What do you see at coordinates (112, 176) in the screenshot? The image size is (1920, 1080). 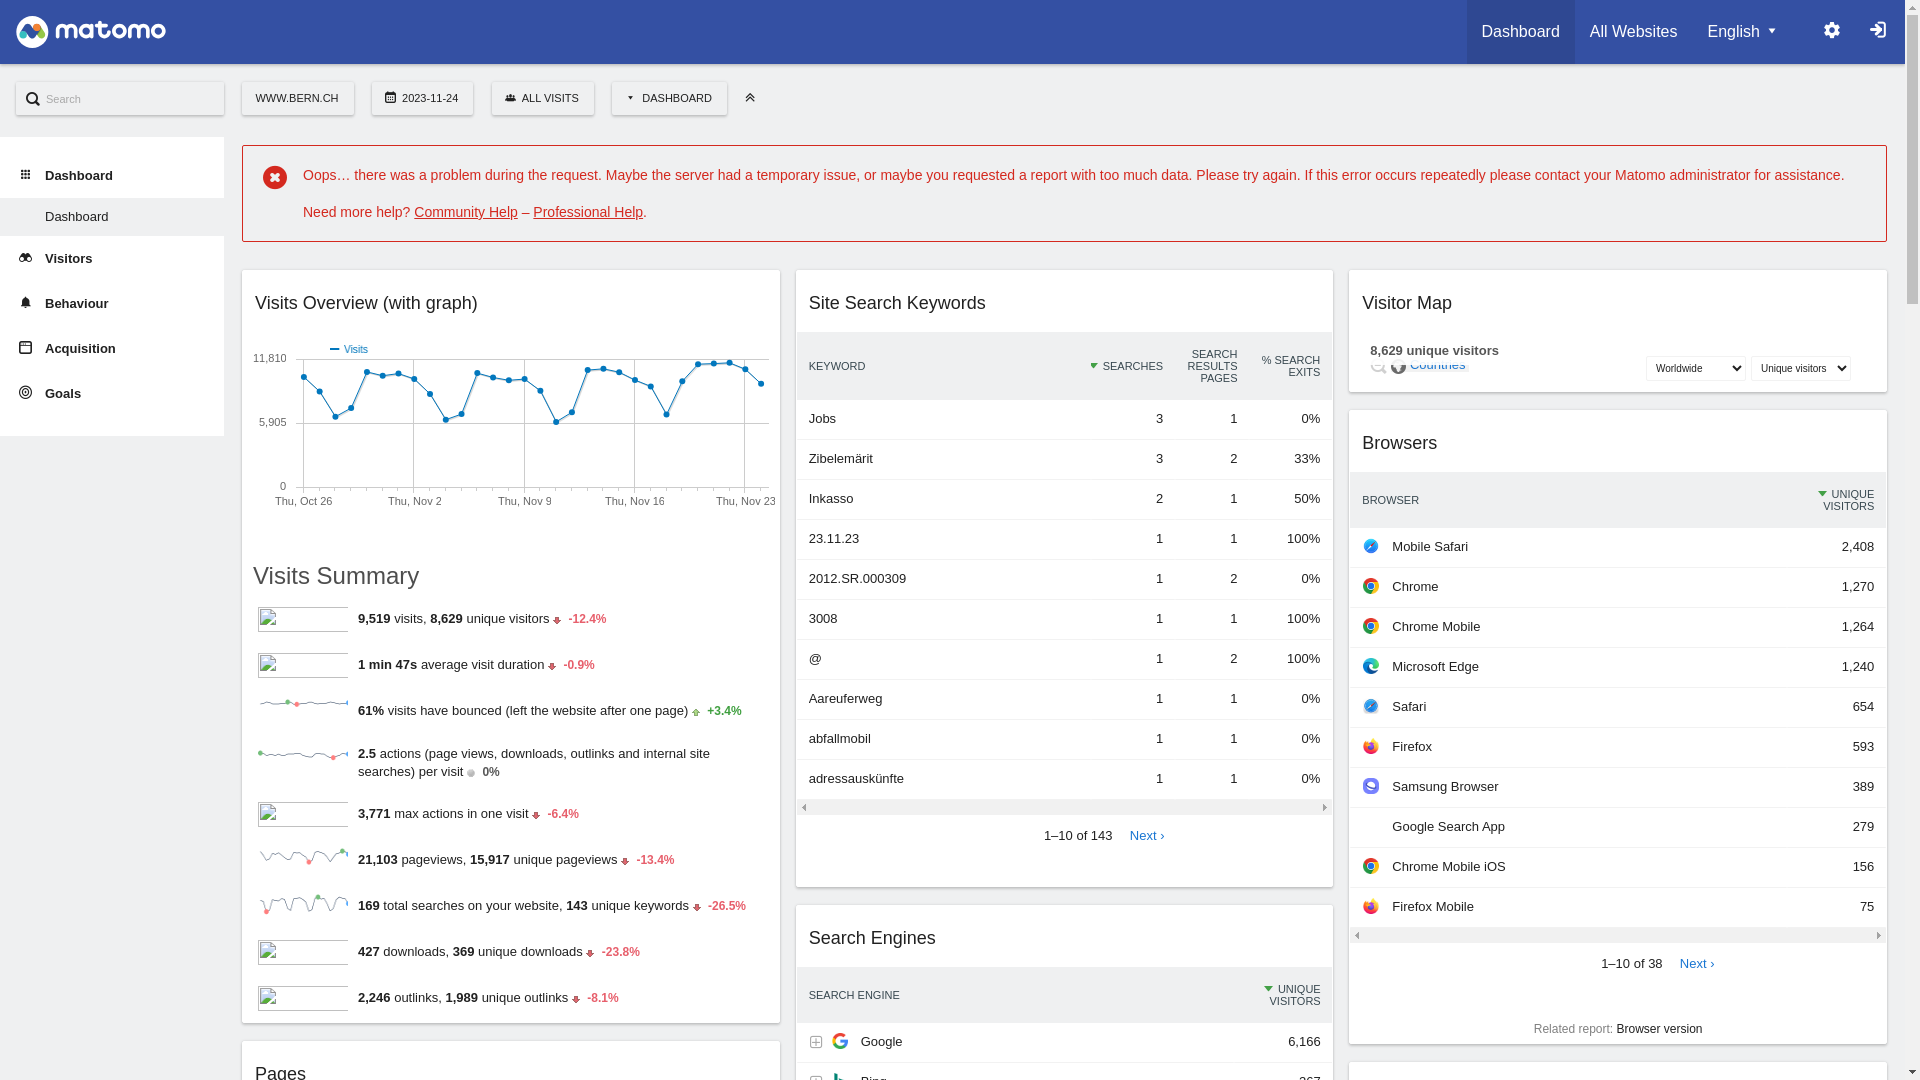 I see `Dashboard` at bounding box center [112, 176].